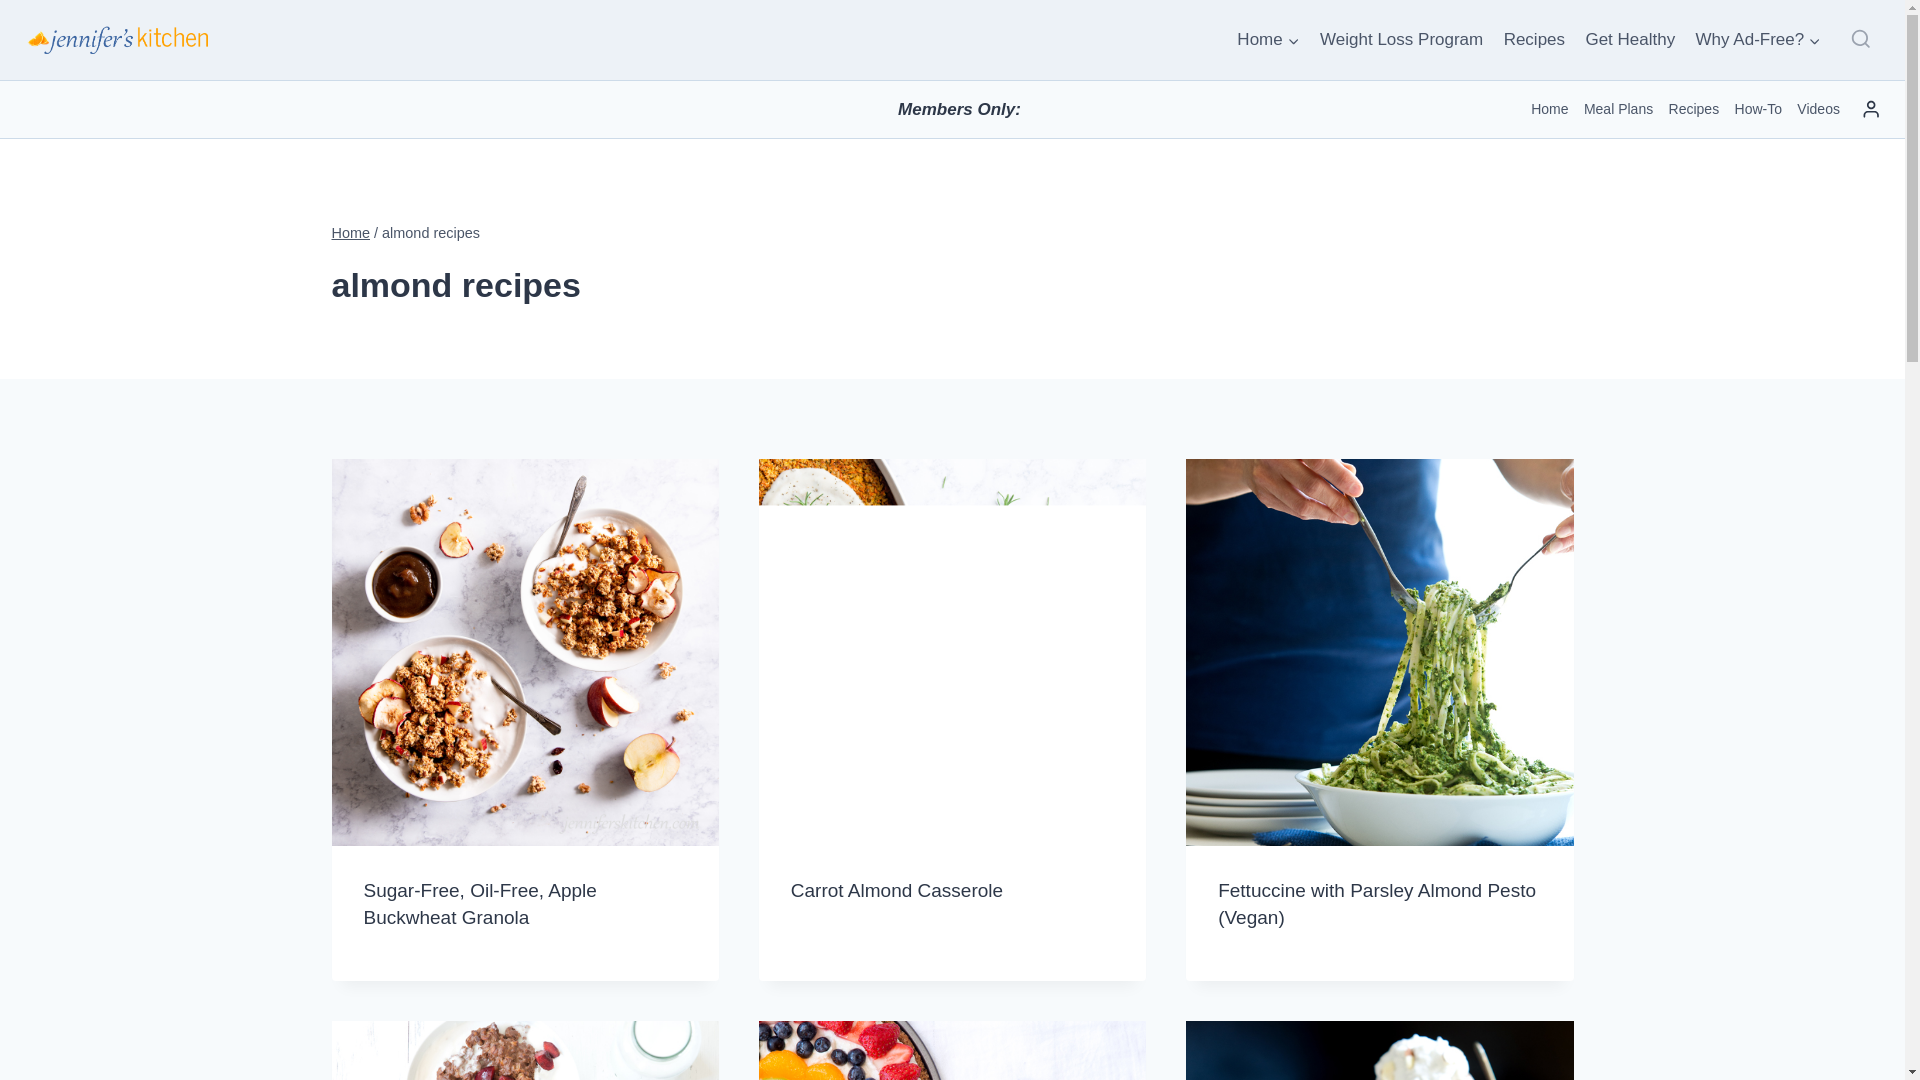  What do you see at coordinates (1534, 40) in the screenshot?
I see `Recipes` at bounding box center [1534, 40].